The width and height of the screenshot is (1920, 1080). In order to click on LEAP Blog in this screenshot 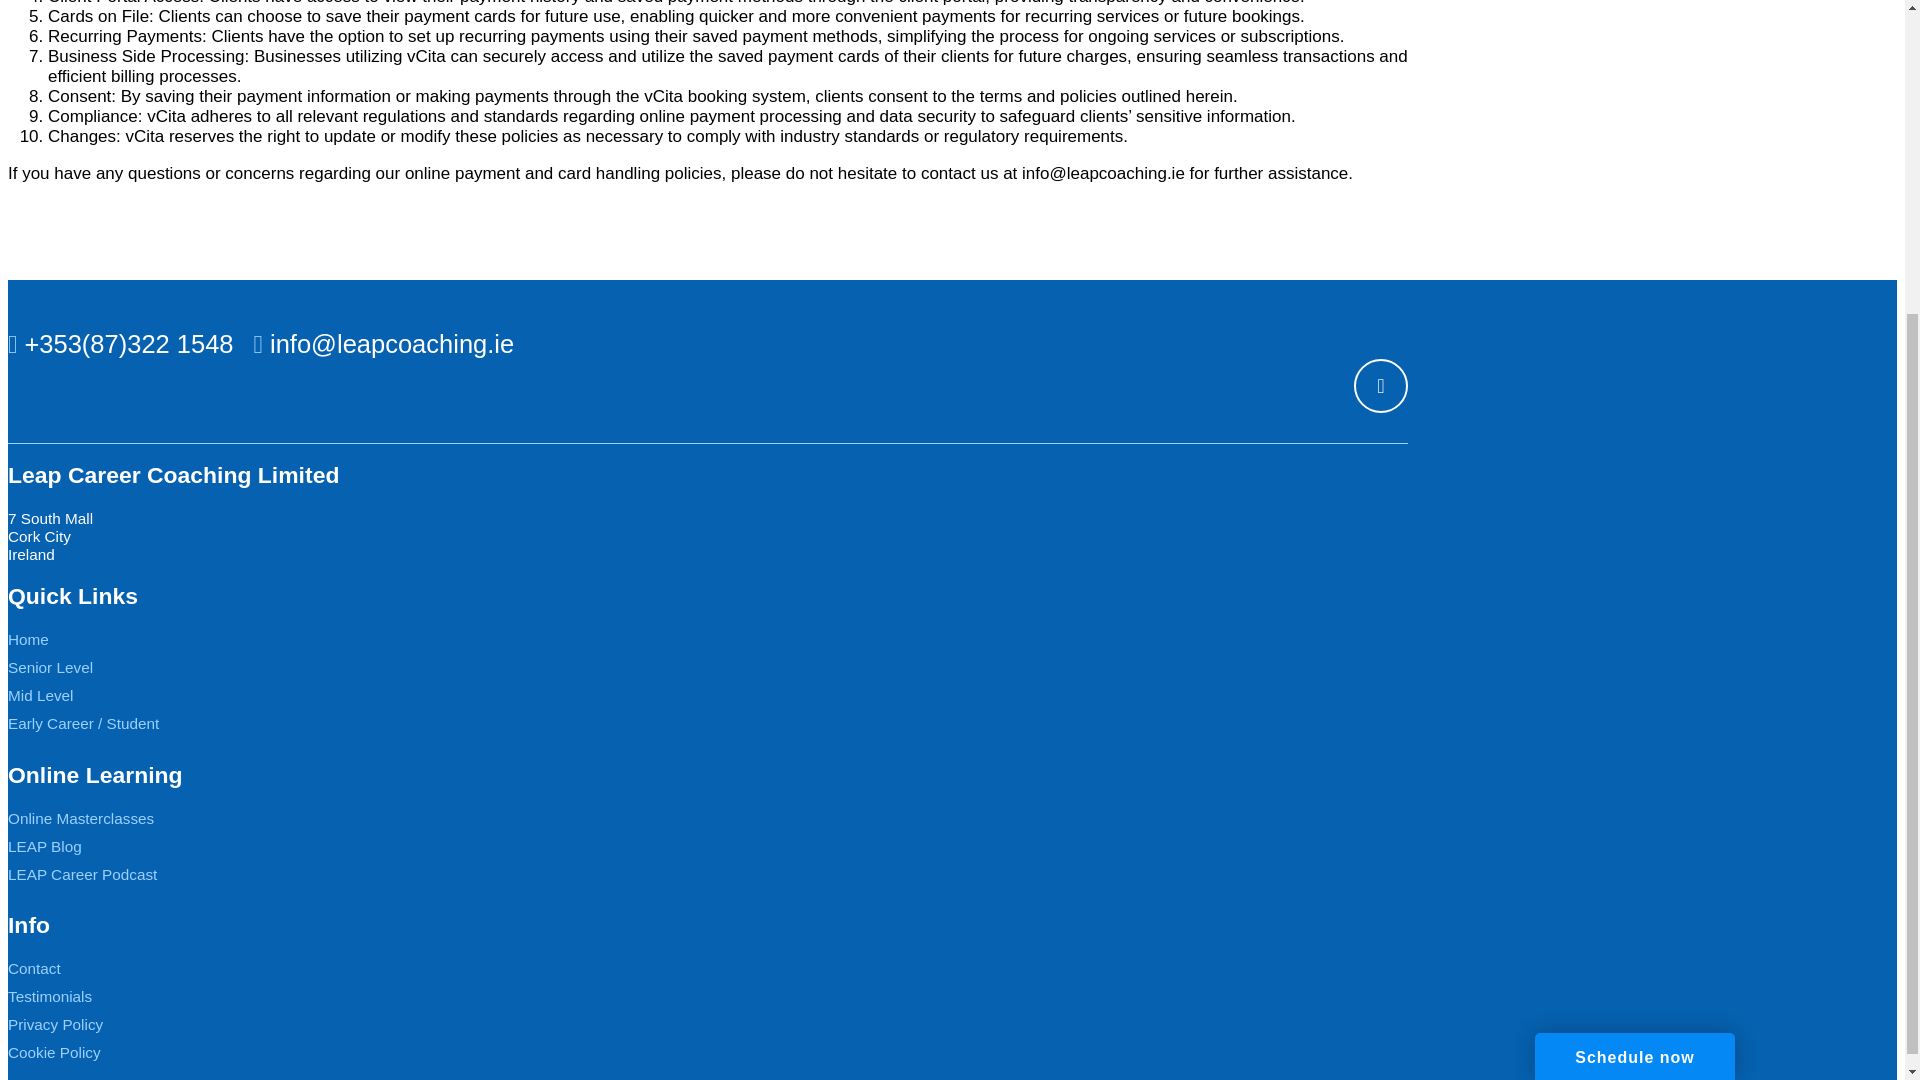, I will do `click(44, 846)`.